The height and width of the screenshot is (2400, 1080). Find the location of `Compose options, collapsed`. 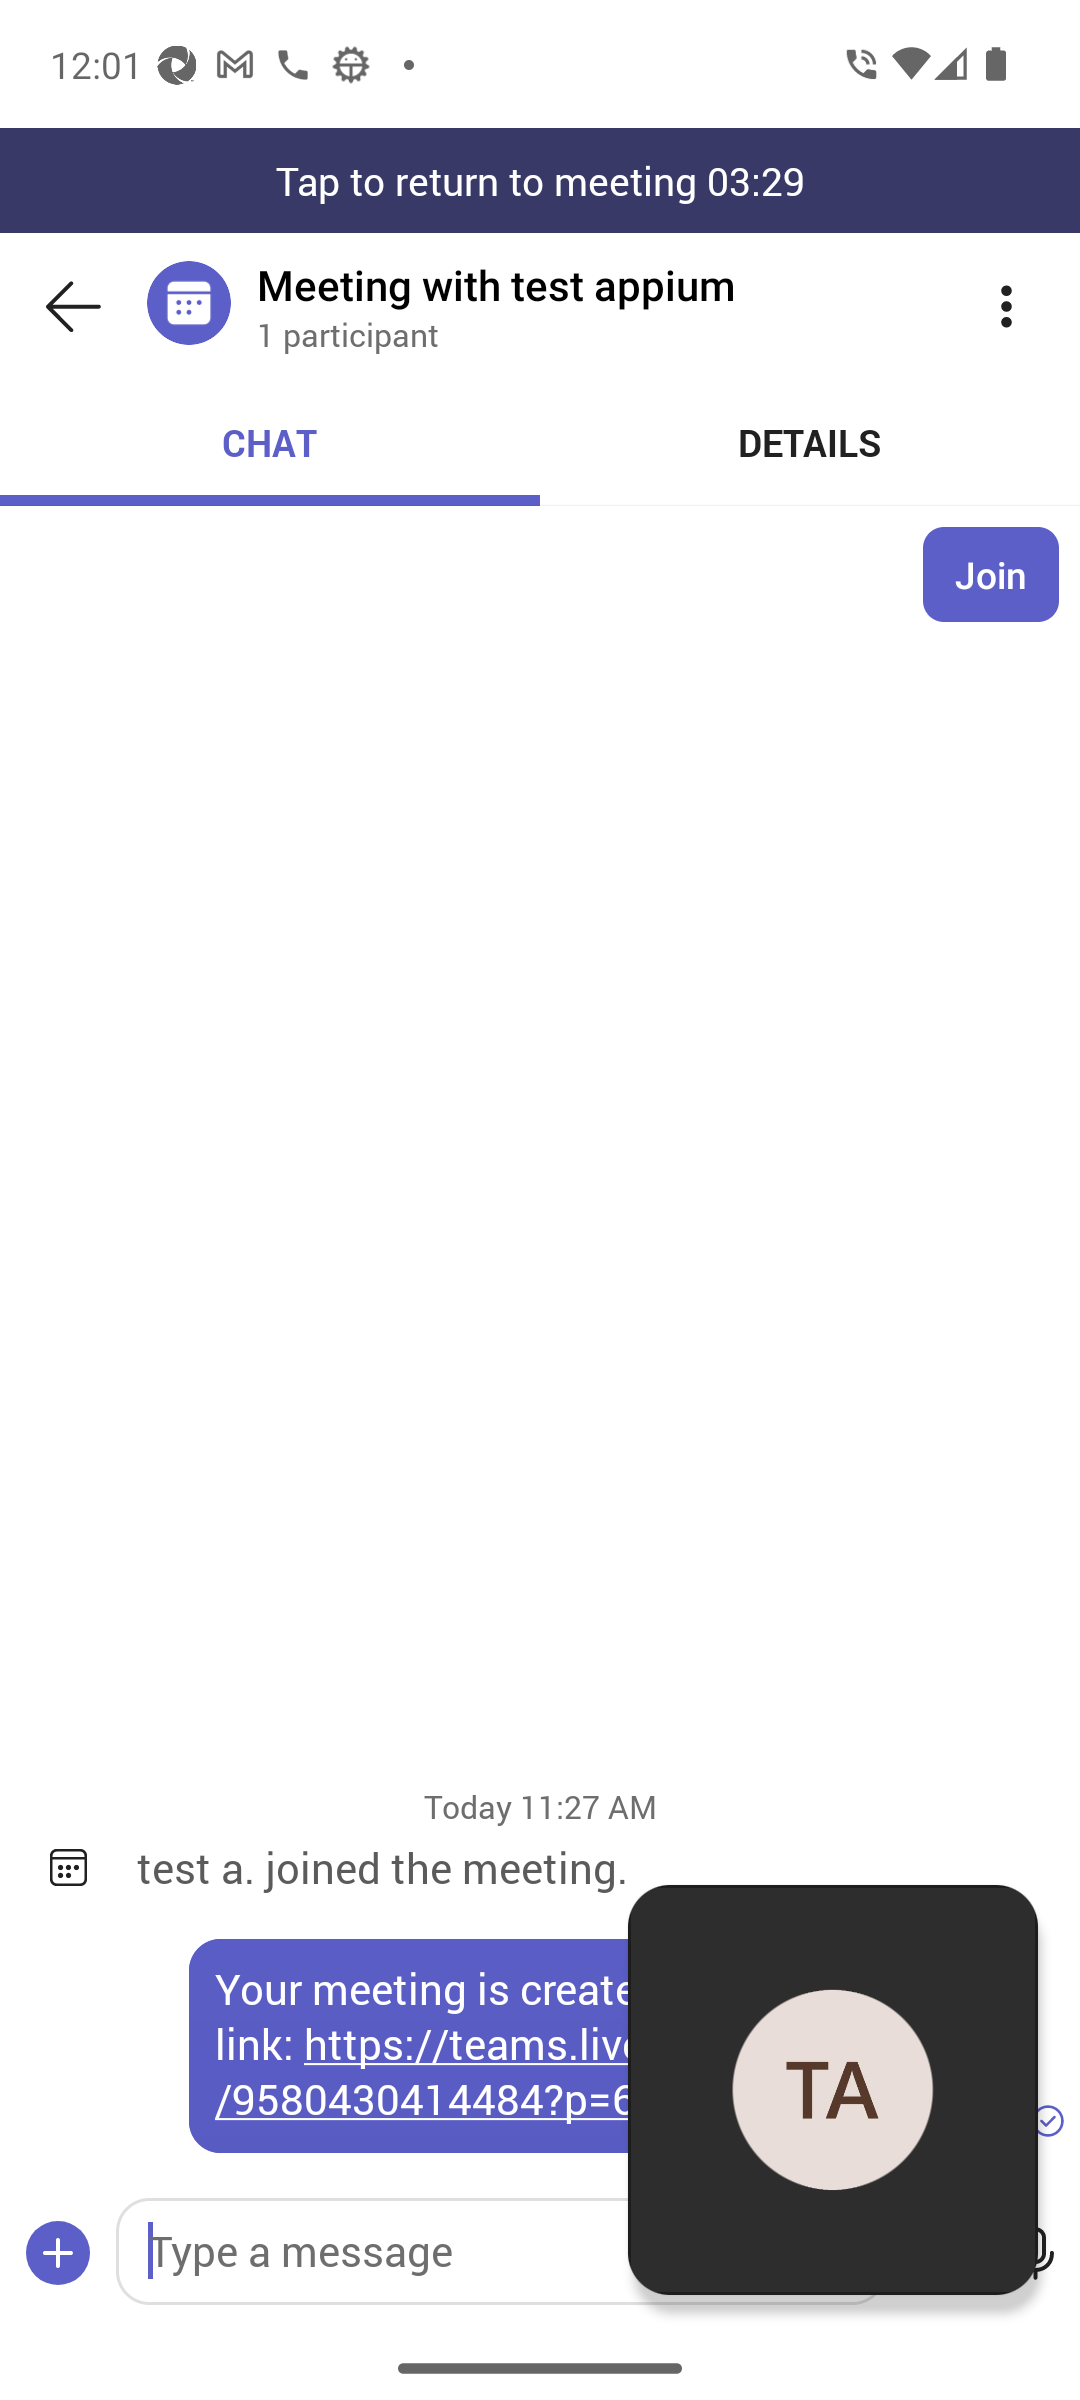

Compose options, collapsed is located at coordinates (58, 2254).